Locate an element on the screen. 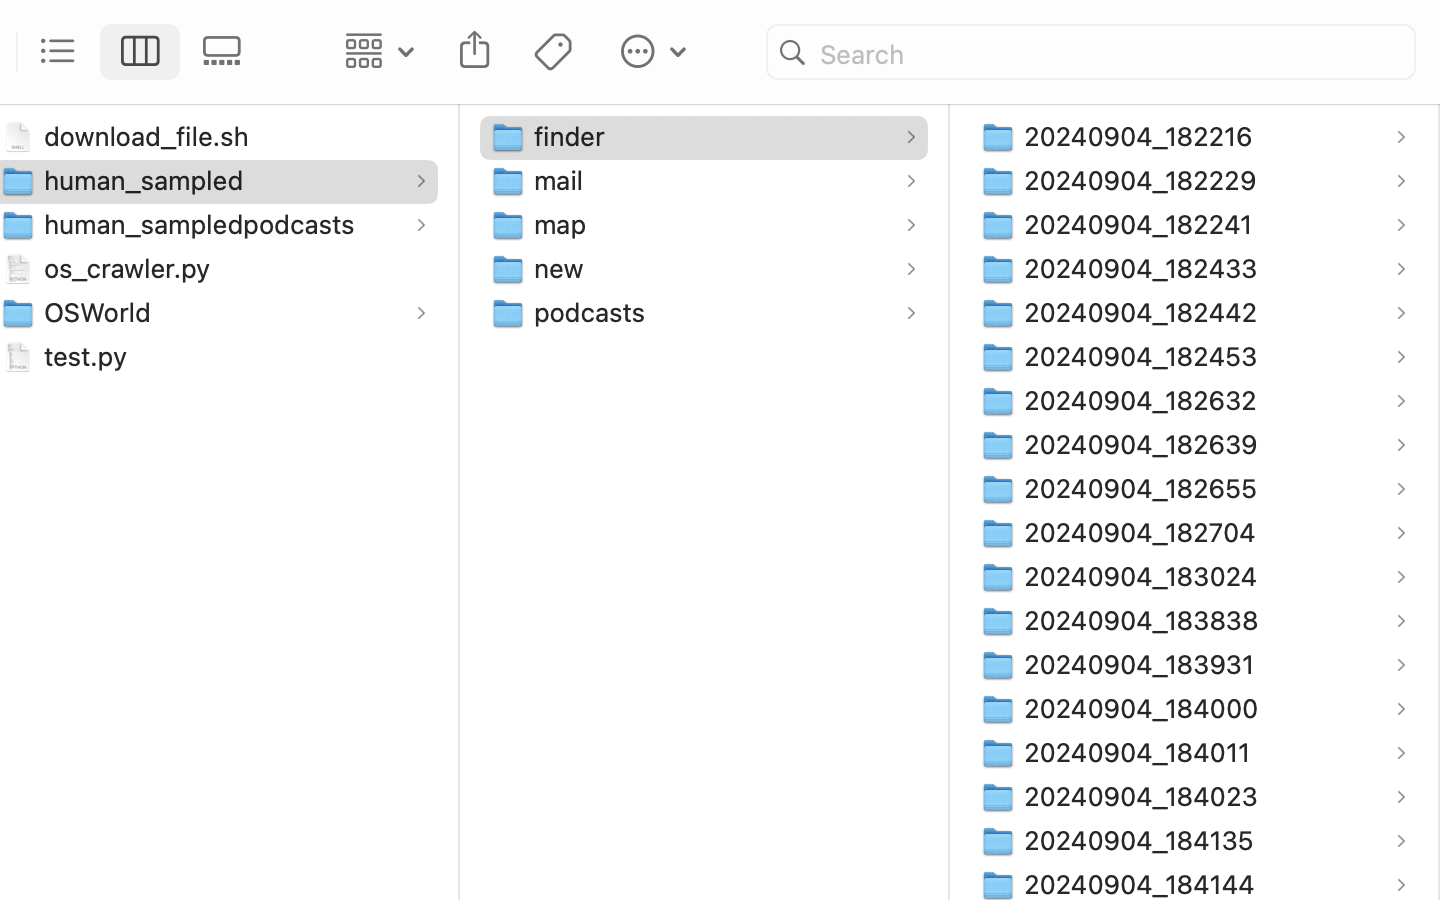 The image size is (1440, 900). human_sampledpodcasts is located at coordinates (204, 224).